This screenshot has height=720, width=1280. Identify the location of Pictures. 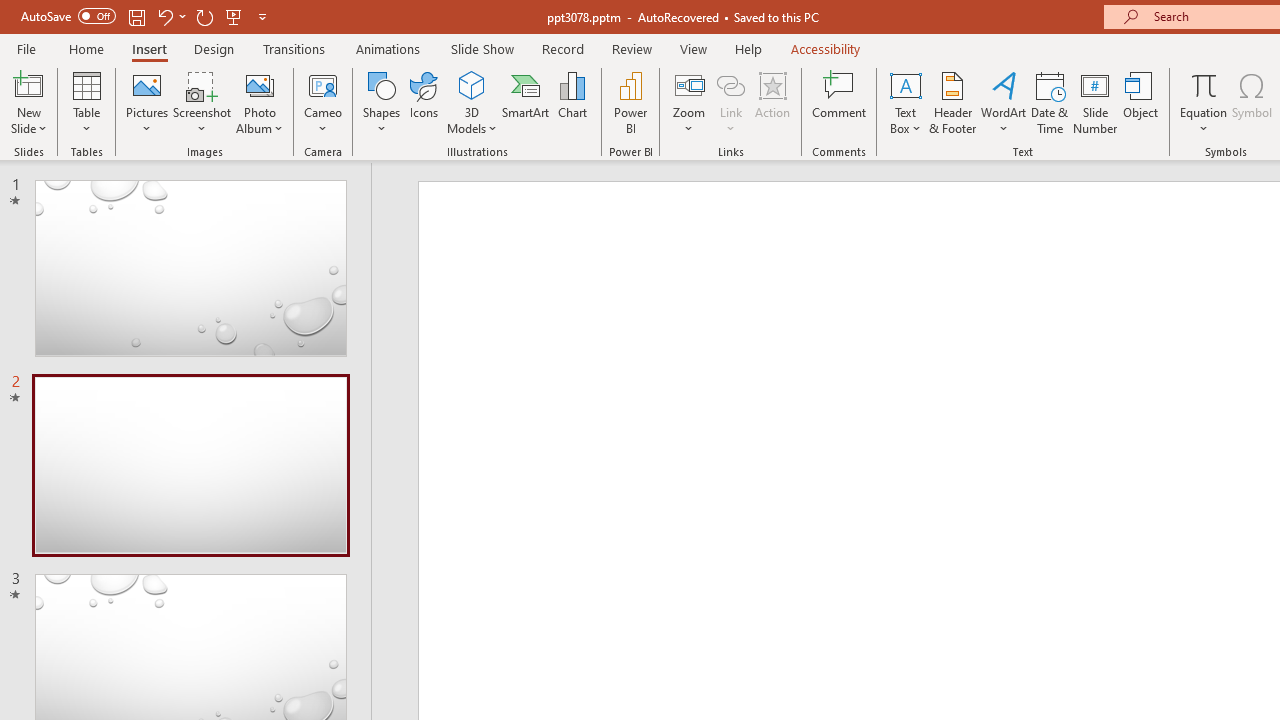
(148, 102).